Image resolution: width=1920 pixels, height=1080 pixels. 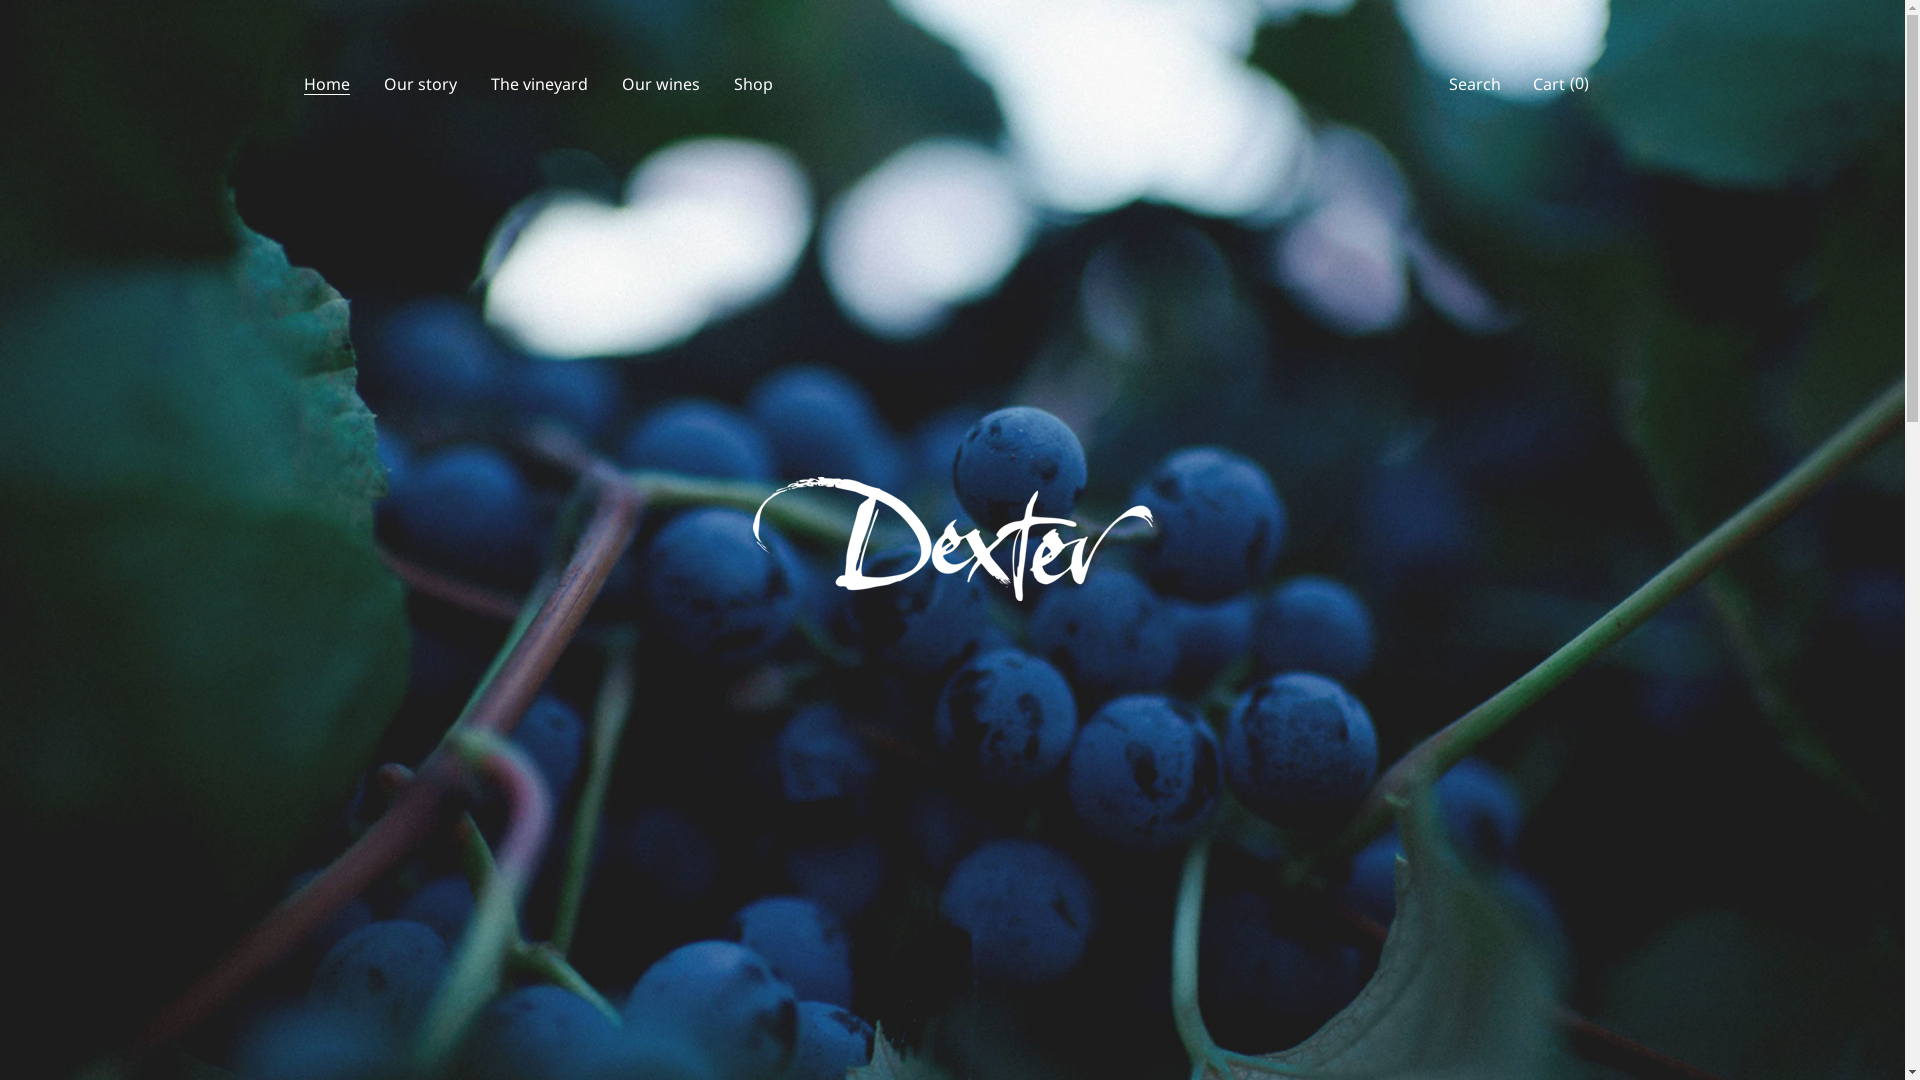 What do you see at coordinates (540, 83) in the screenshot?
I see `The vineyard` at bounding box center [540, 83].